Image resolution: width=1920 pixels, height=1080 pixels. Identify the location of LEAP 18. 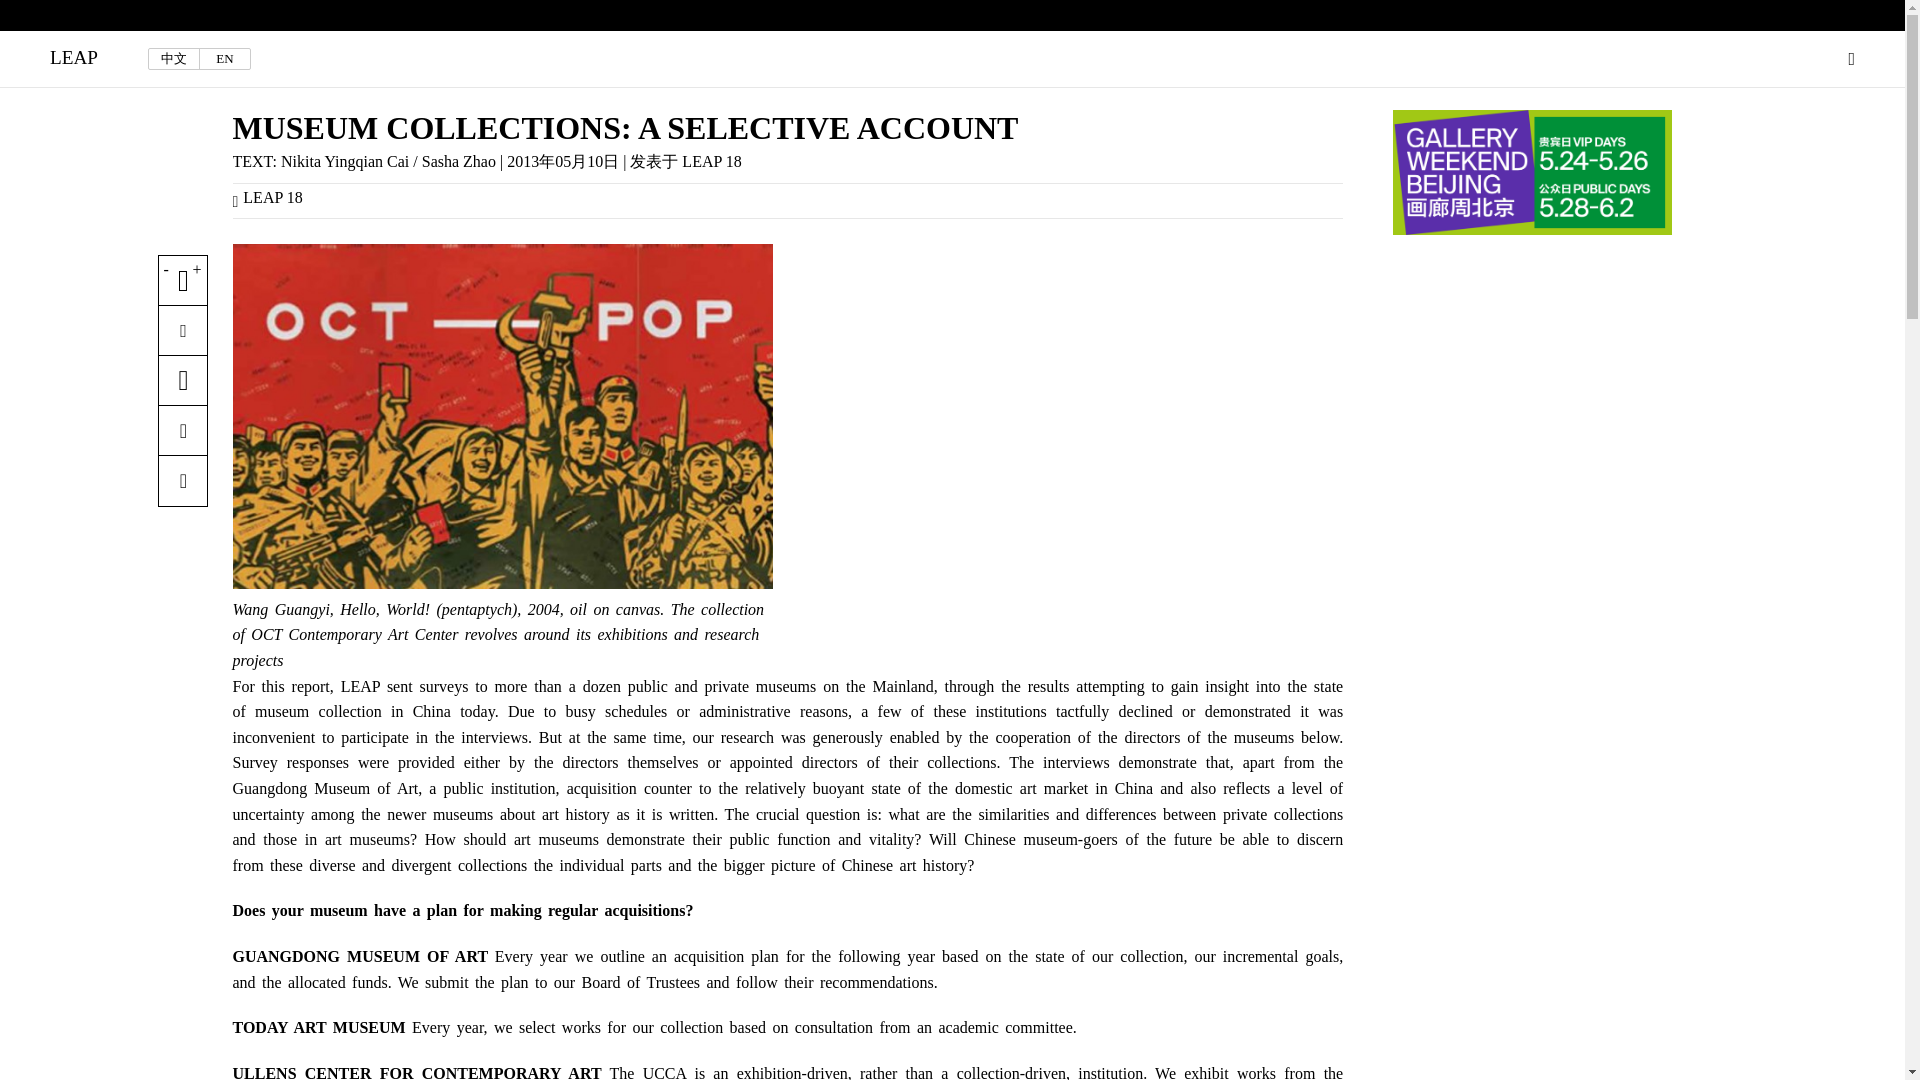
(275, 198).